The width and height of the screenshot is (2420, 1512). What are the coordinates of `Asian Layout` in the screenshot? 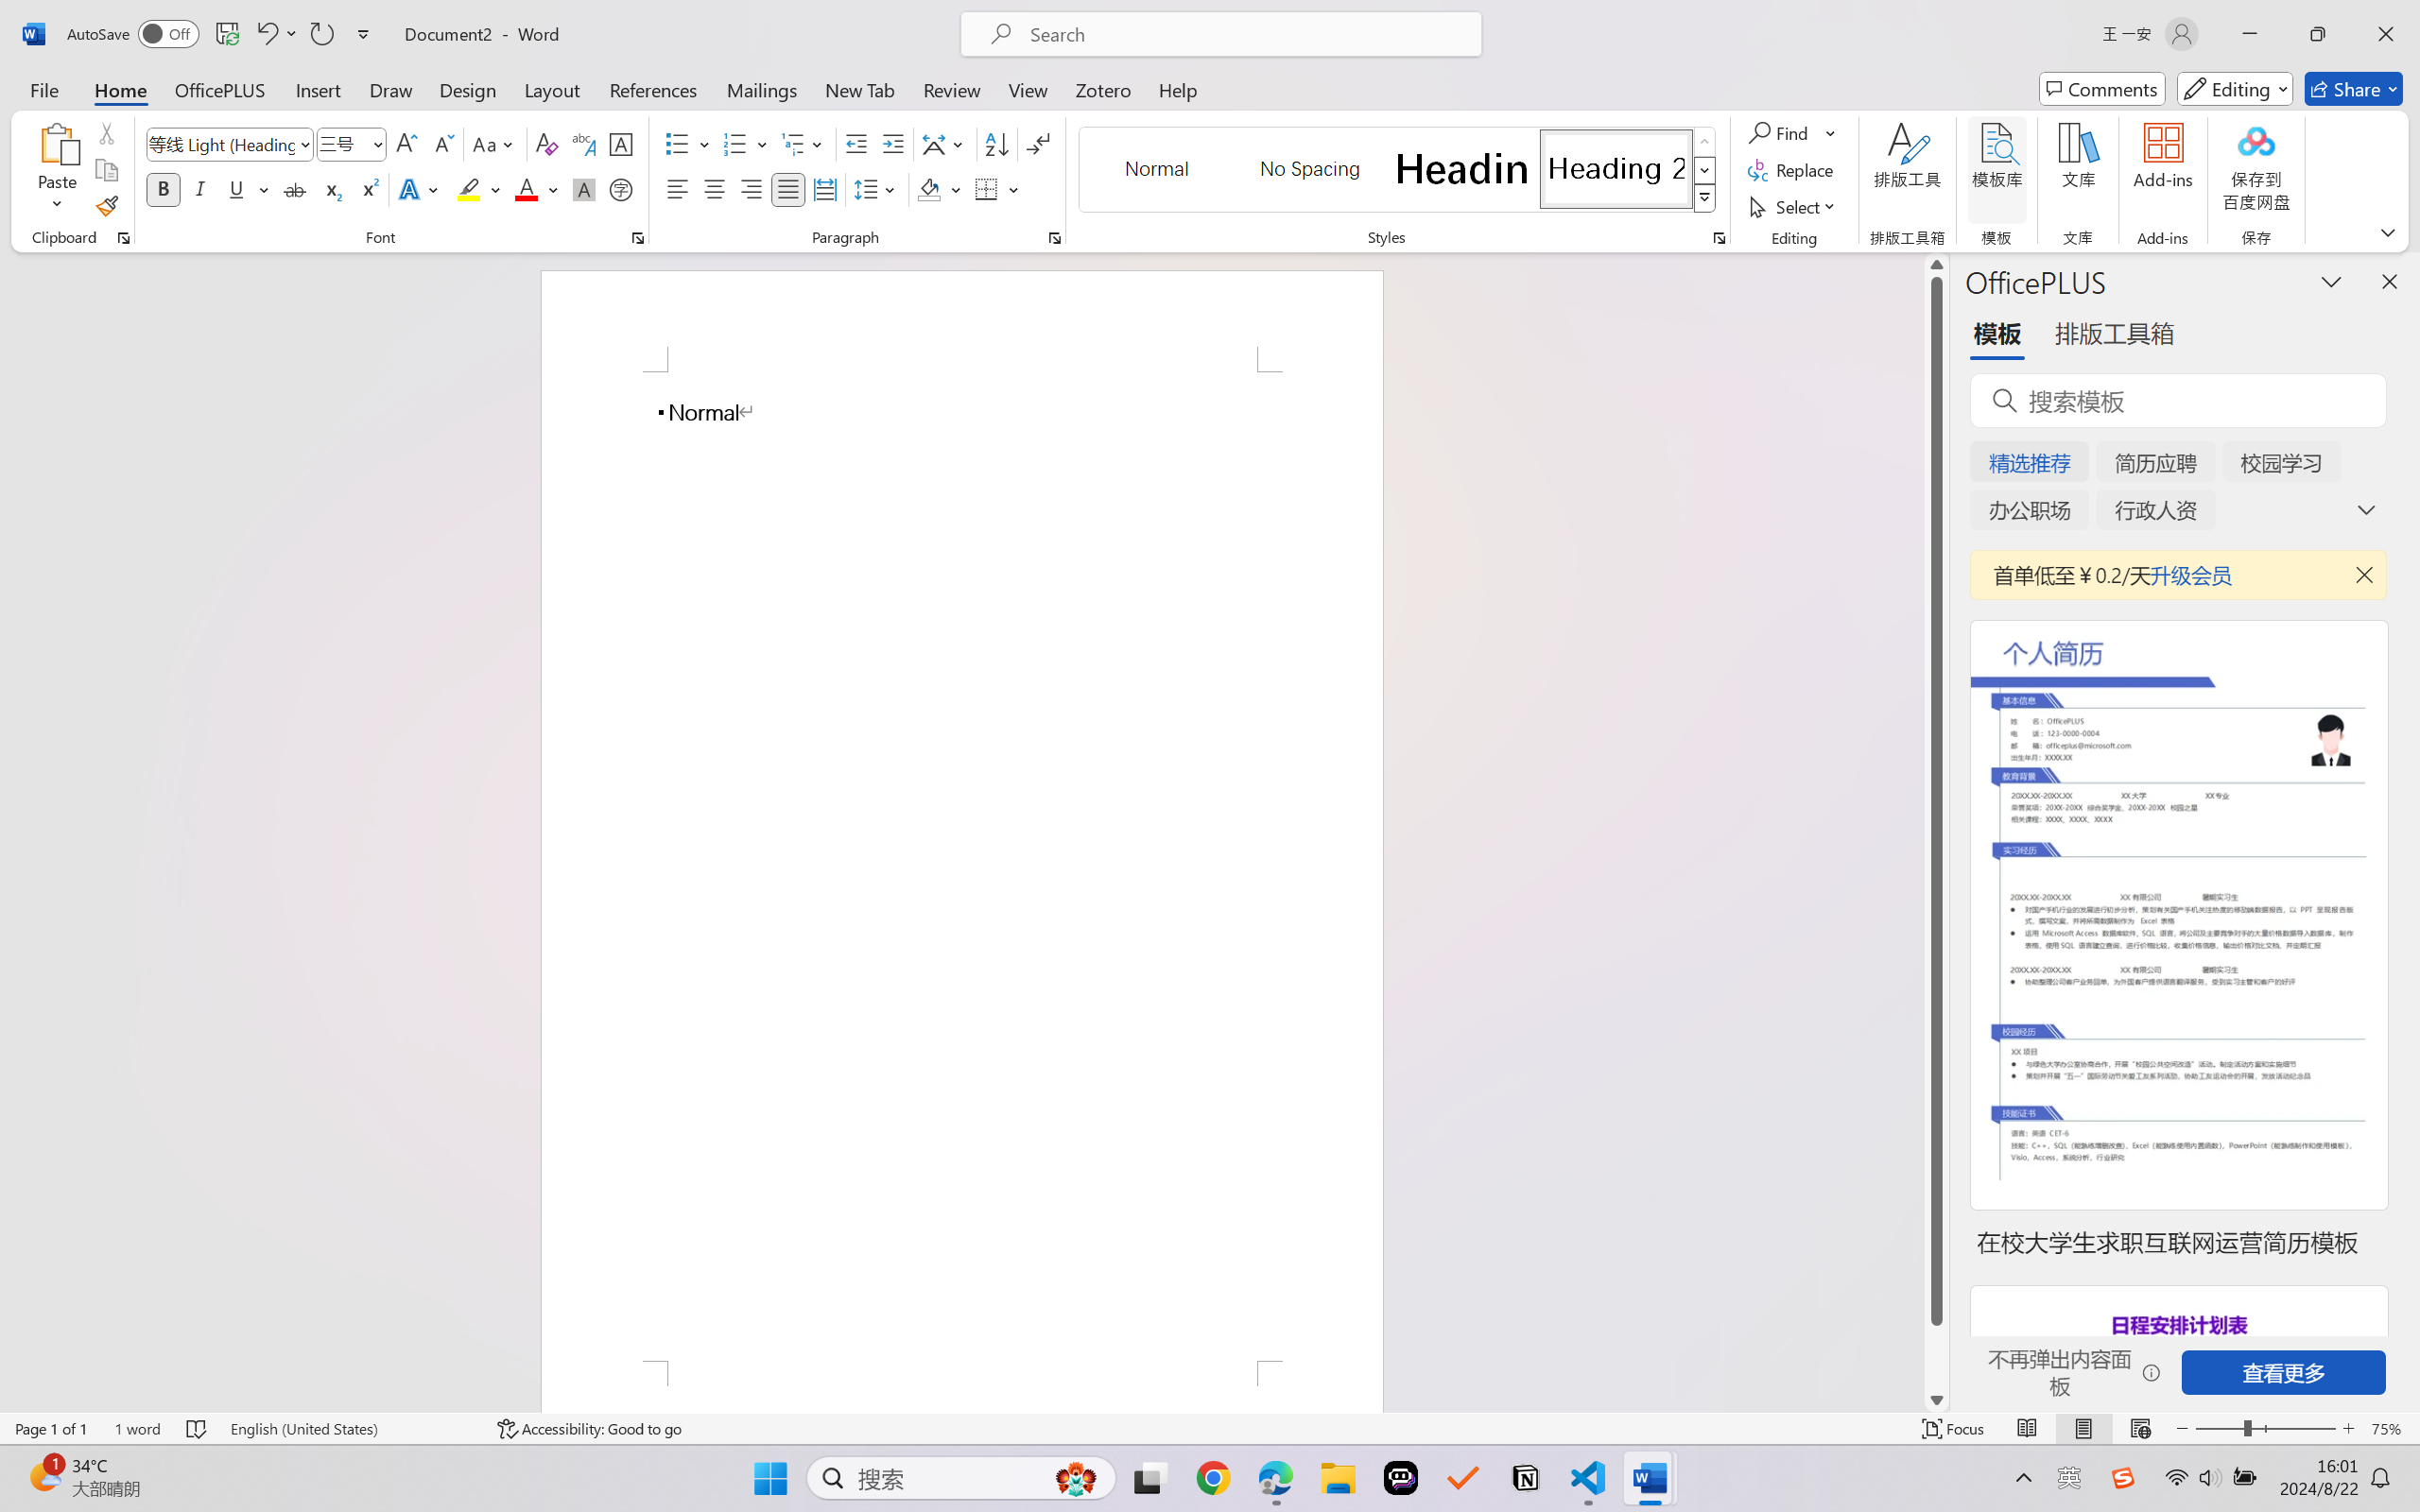 It's located at (945, 144).